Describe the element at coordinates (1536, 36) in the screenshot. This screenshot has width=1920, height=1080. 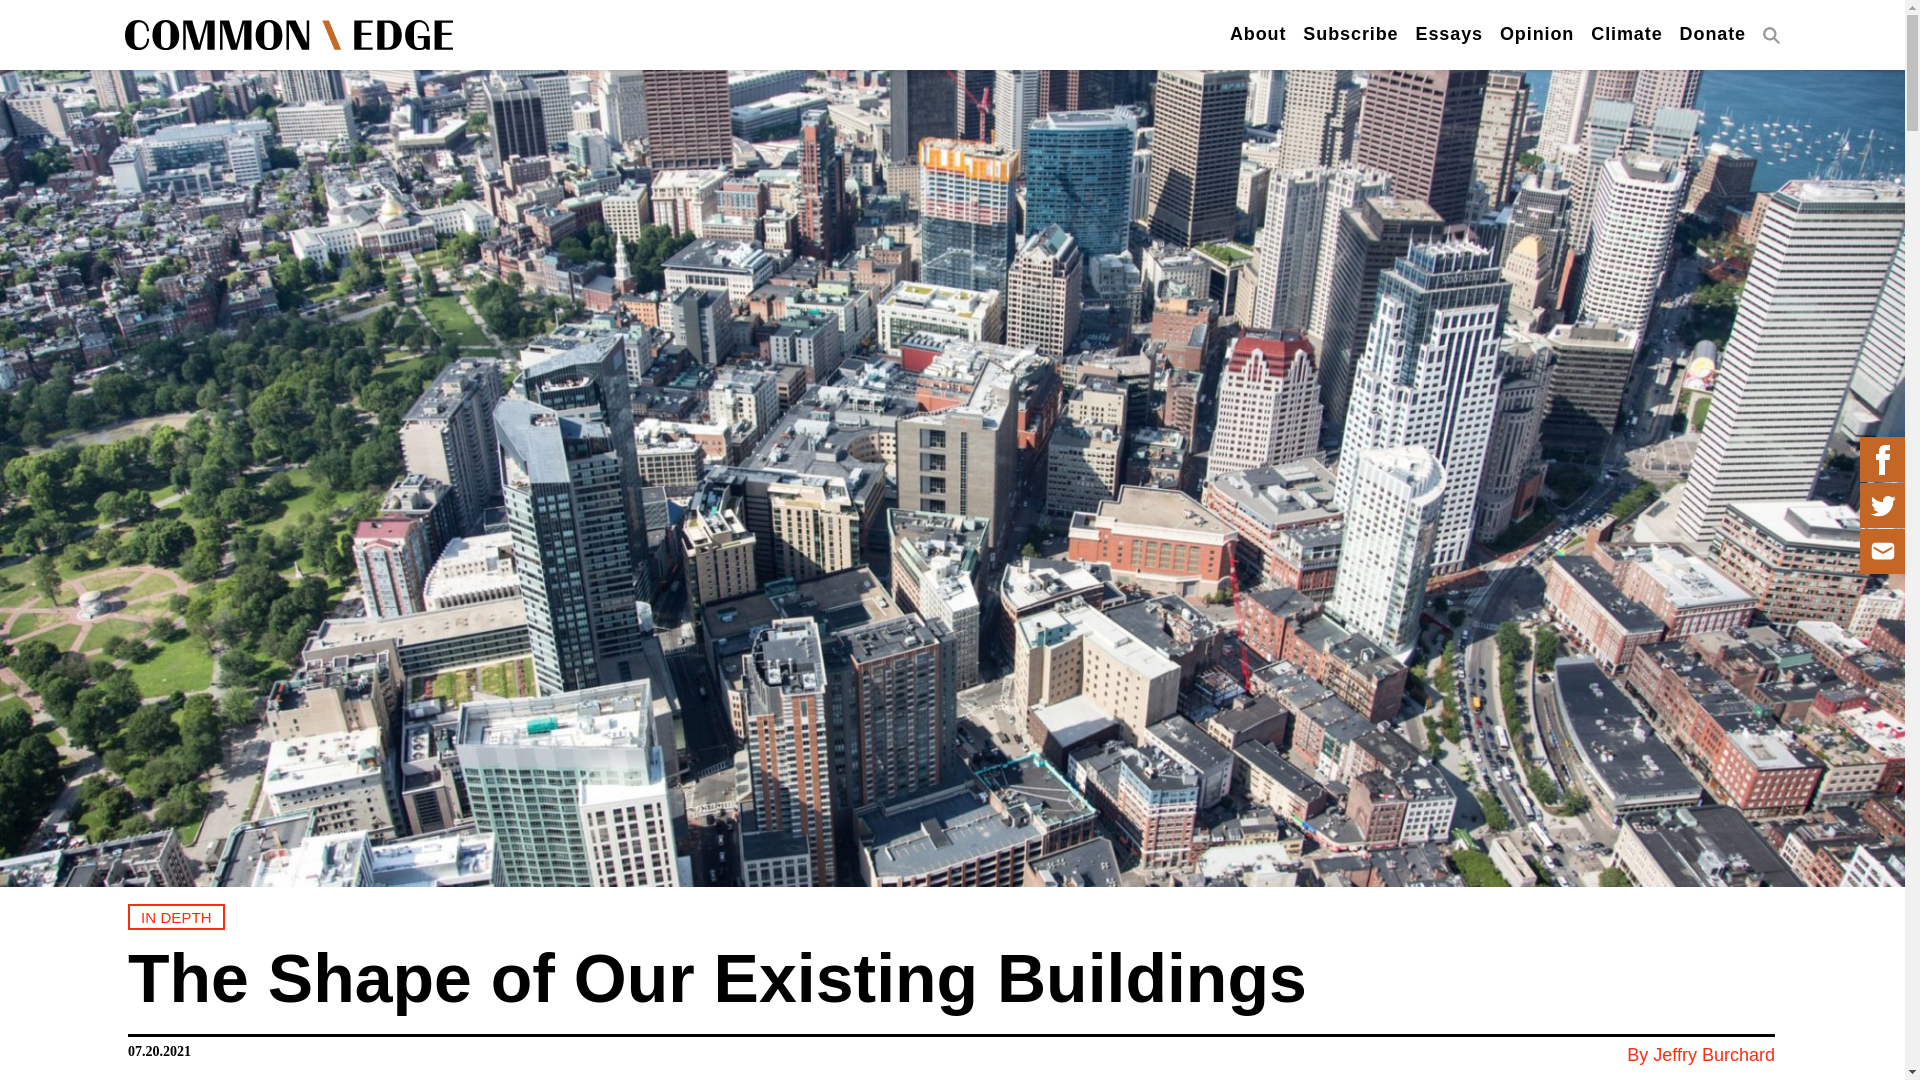
I see `Opinion` at that location.